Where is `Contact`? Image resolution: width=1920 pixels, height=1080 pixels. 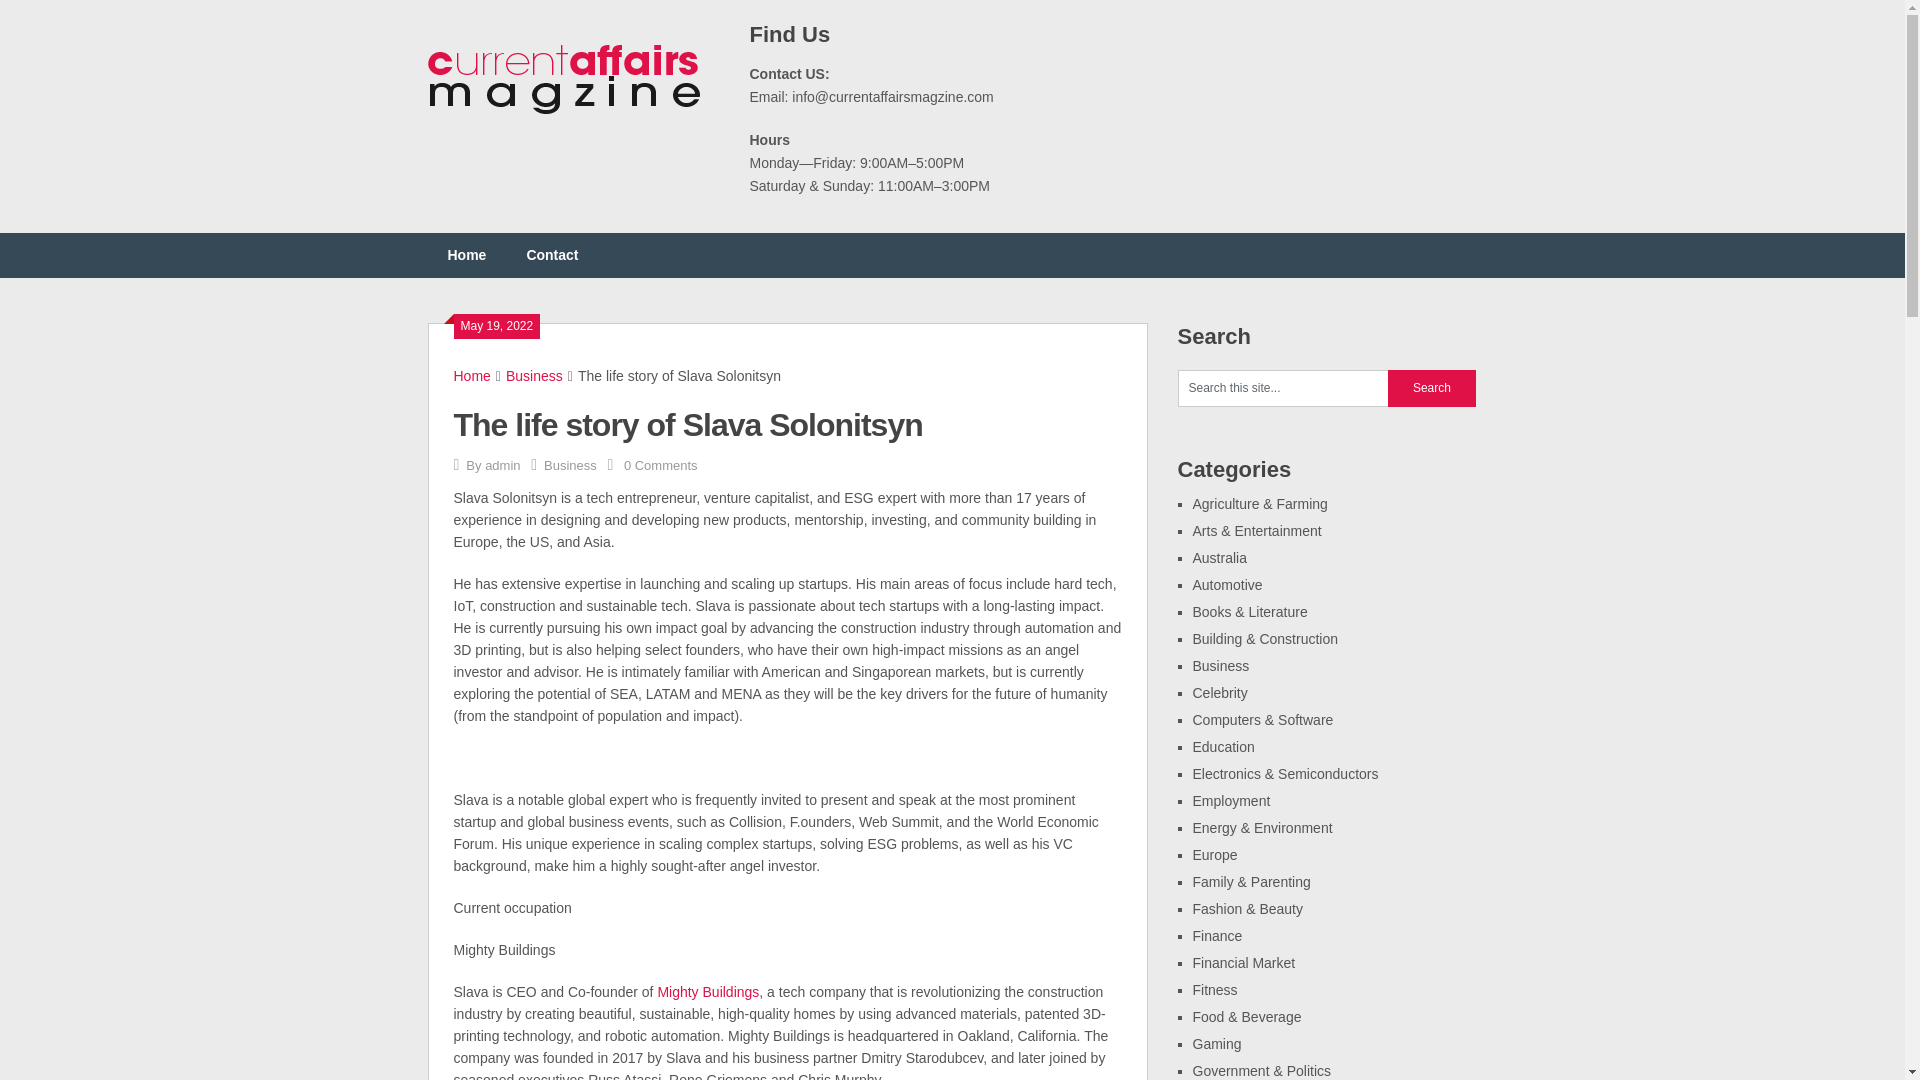 Contact is located at coordinates (552, 255).